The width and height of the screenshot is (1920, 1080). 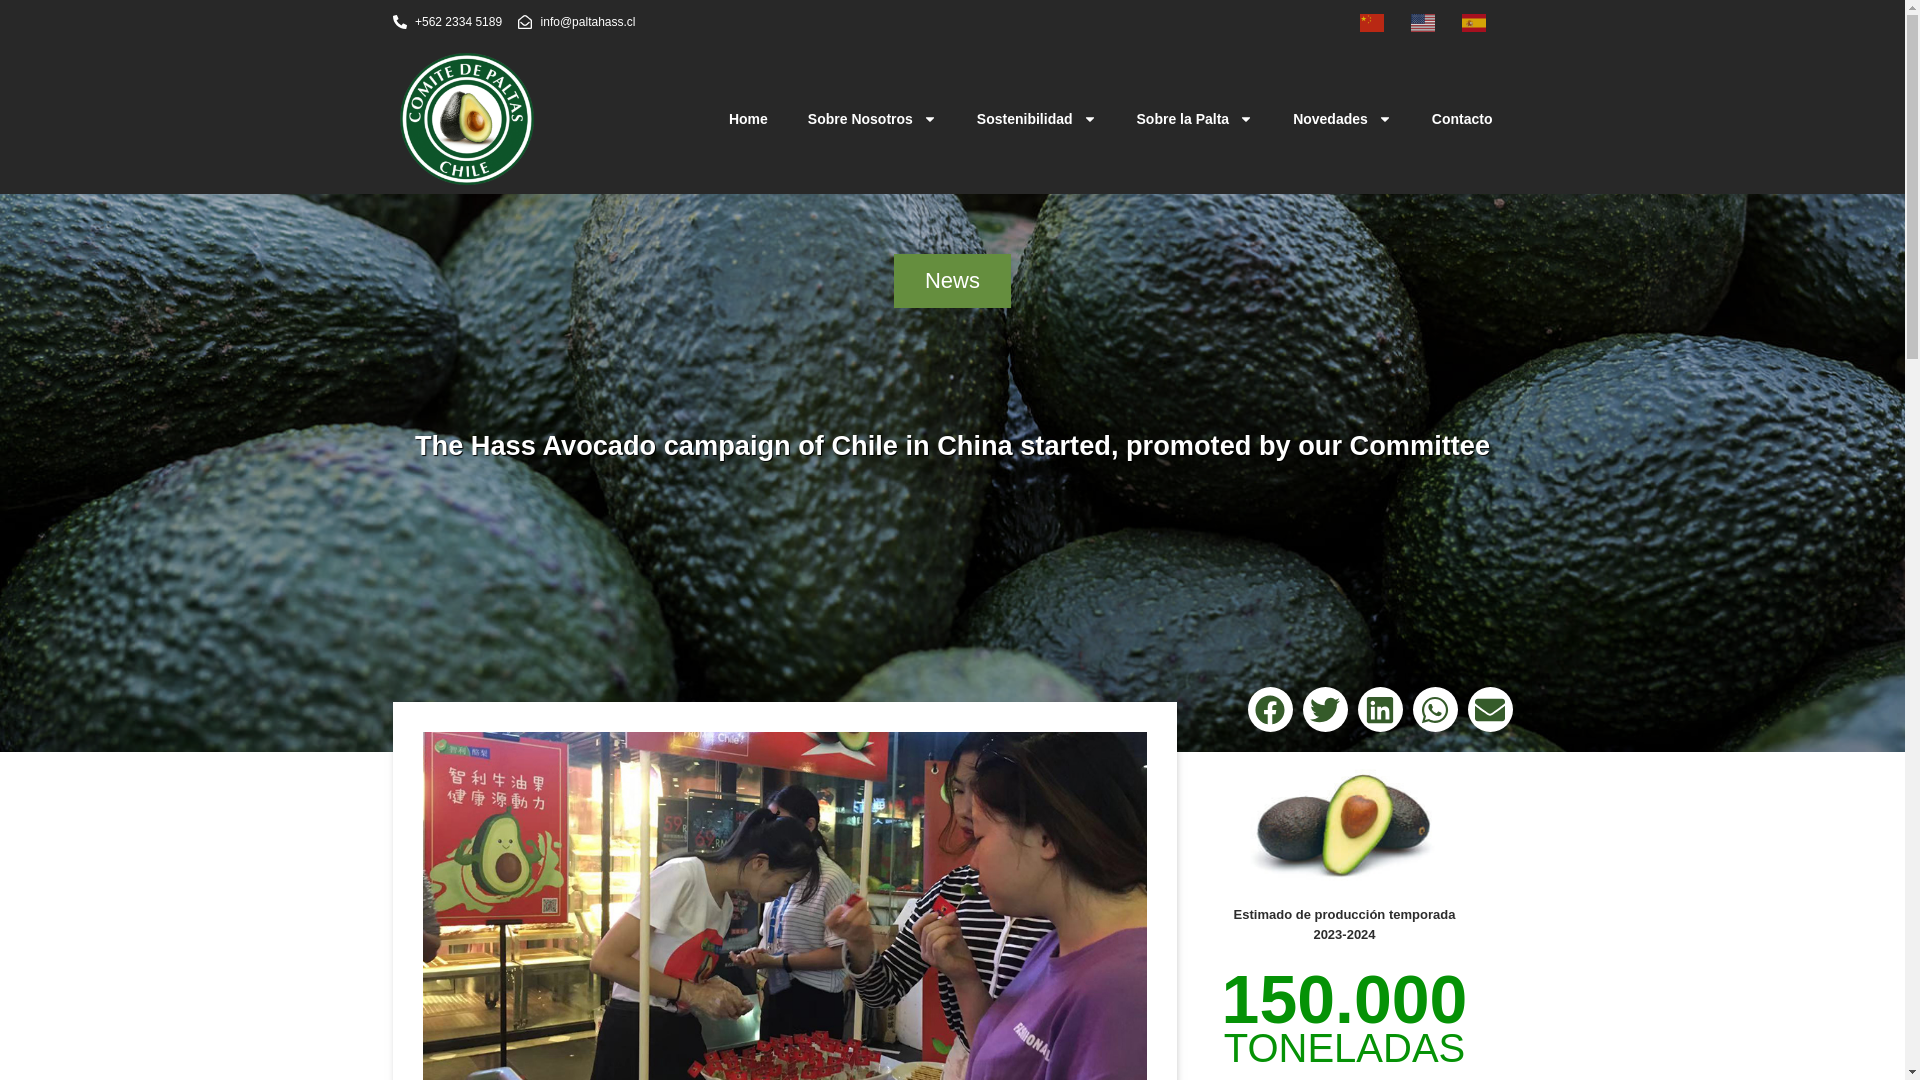 What do you see at coordinates (1036, 118) in the screenshot?
I see `Sostenibilidad` at bounding box center [1036, 118].